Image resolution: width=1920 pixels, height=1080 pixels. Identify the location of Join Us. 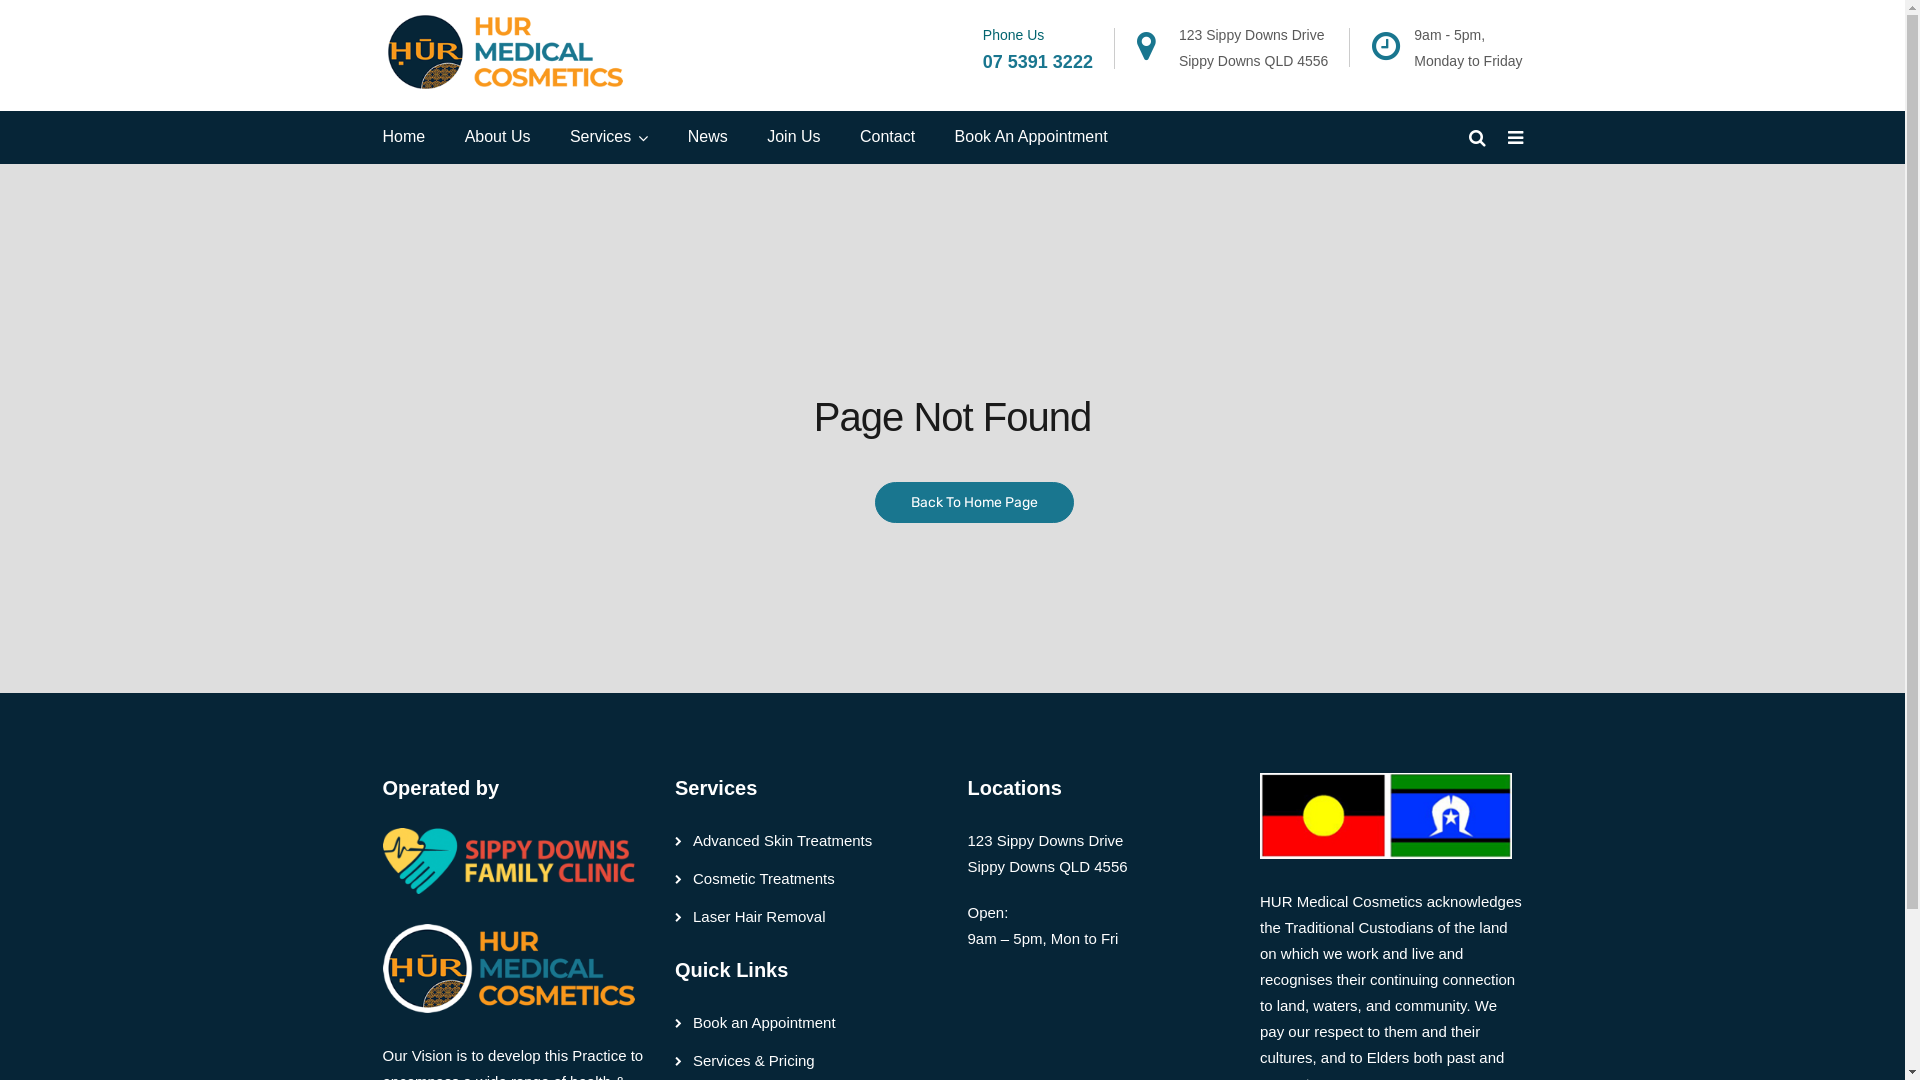
(794, 138).